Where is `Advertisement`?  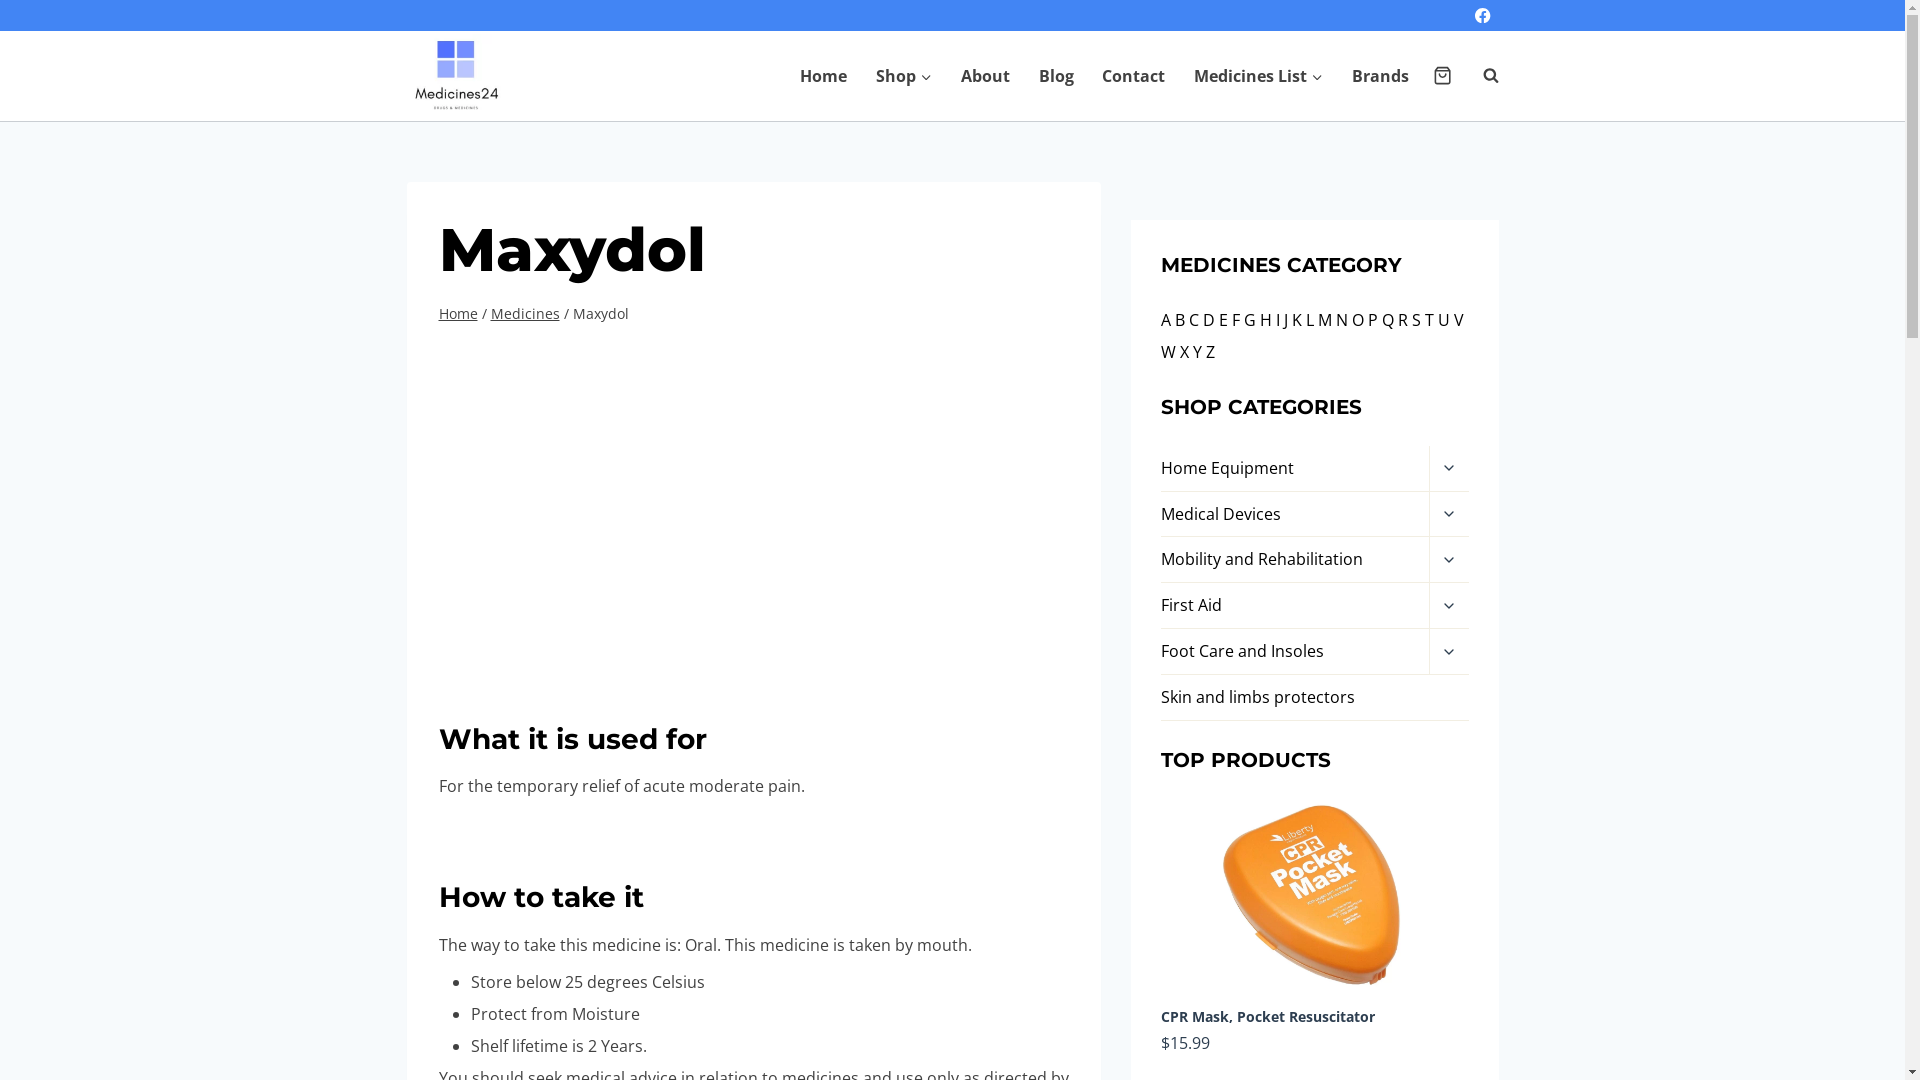 Advertisement is located at coordinates (754, 499).